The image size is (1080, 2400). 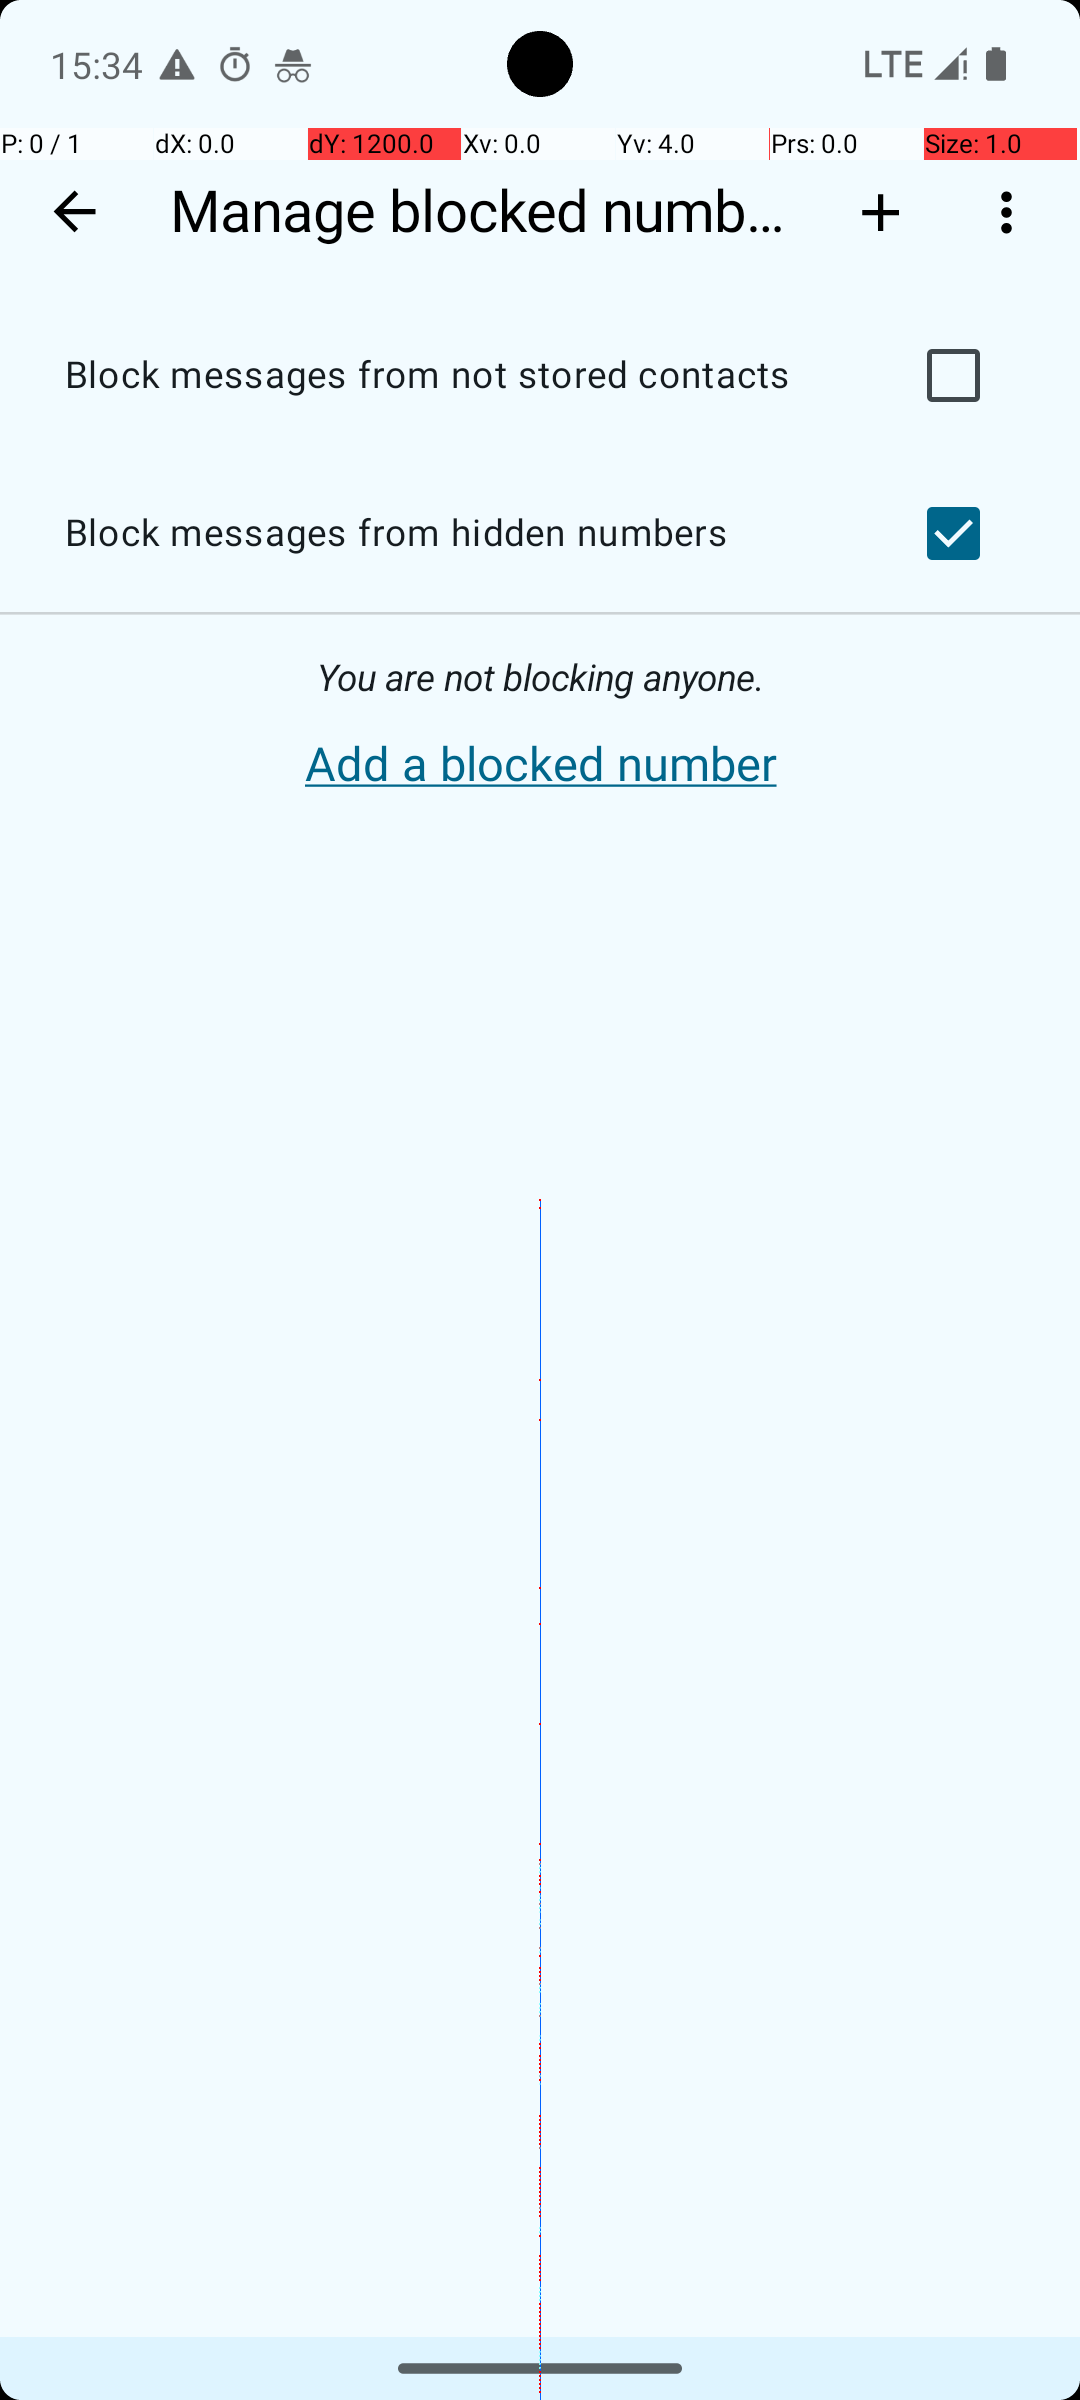 I want to click on Manage blocked numbers, so click(x=488, y=212).